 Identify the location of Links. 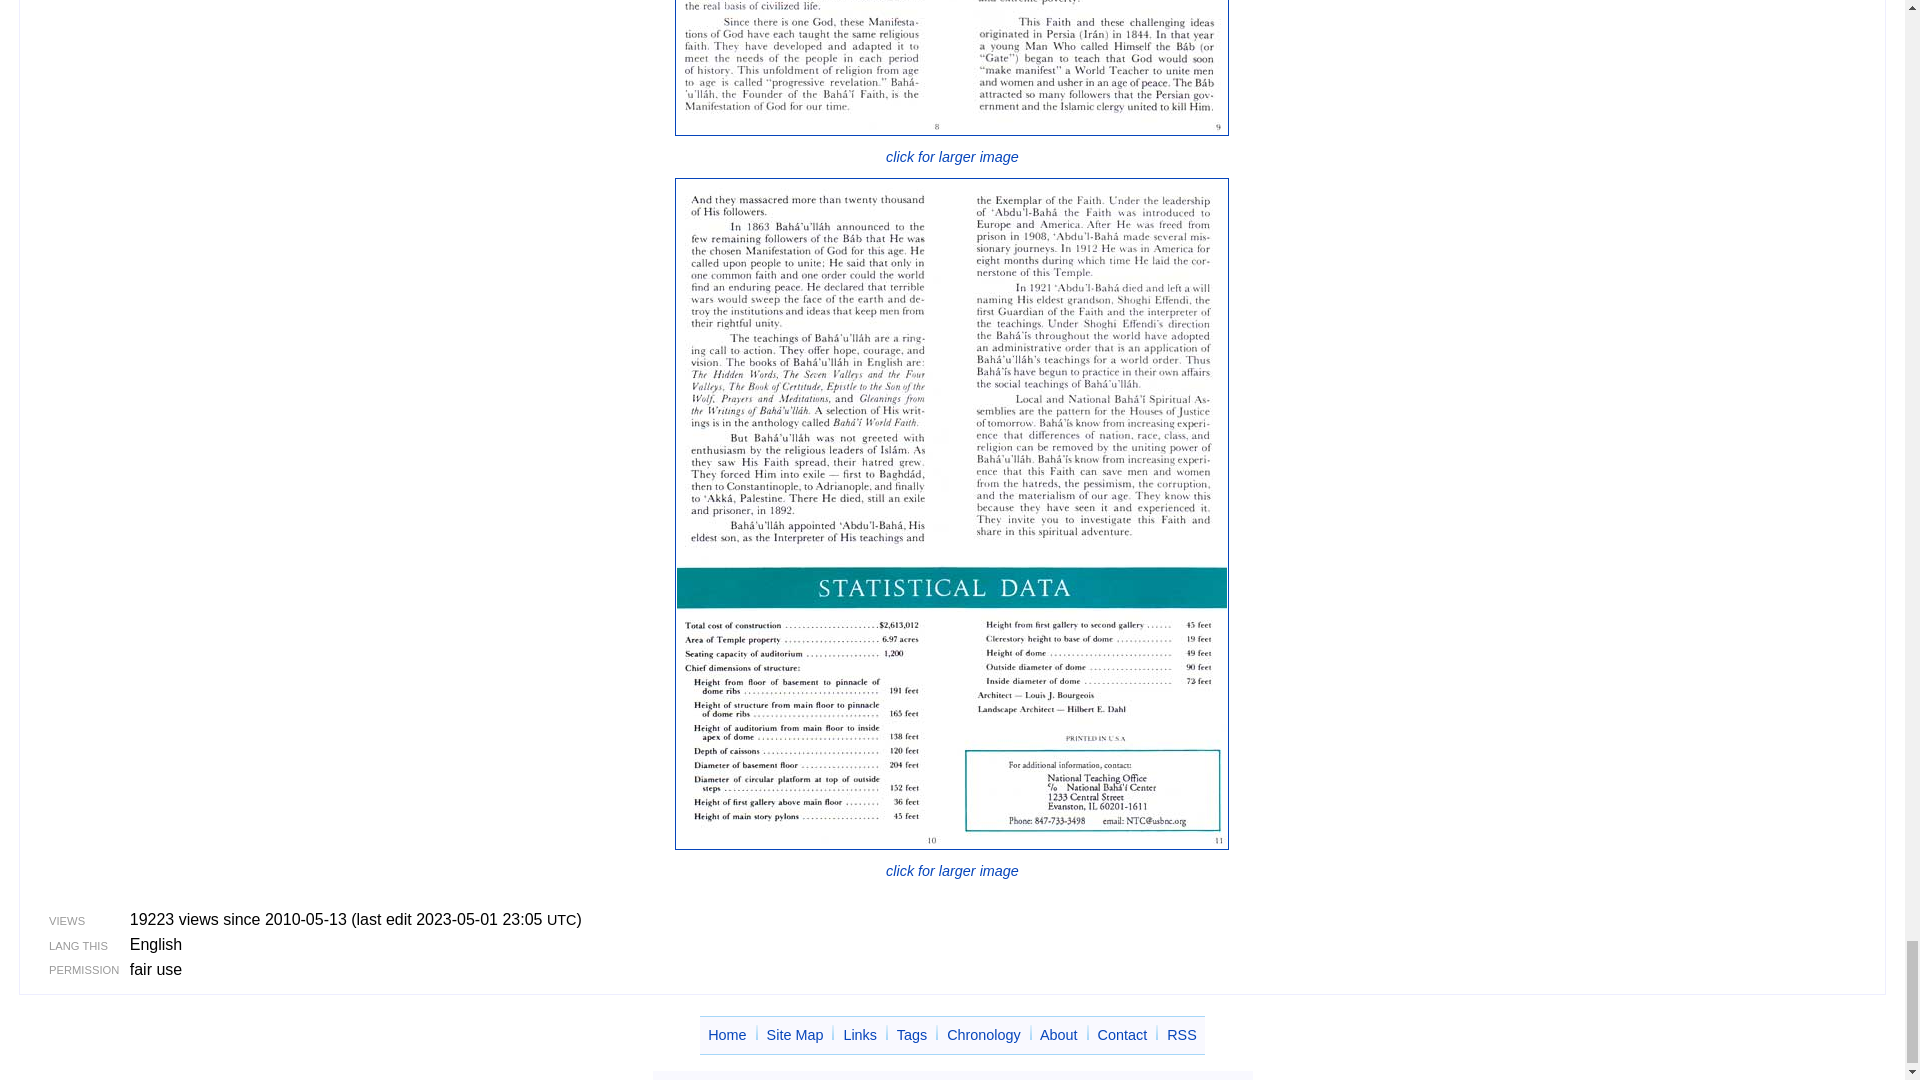
(860, 1035).